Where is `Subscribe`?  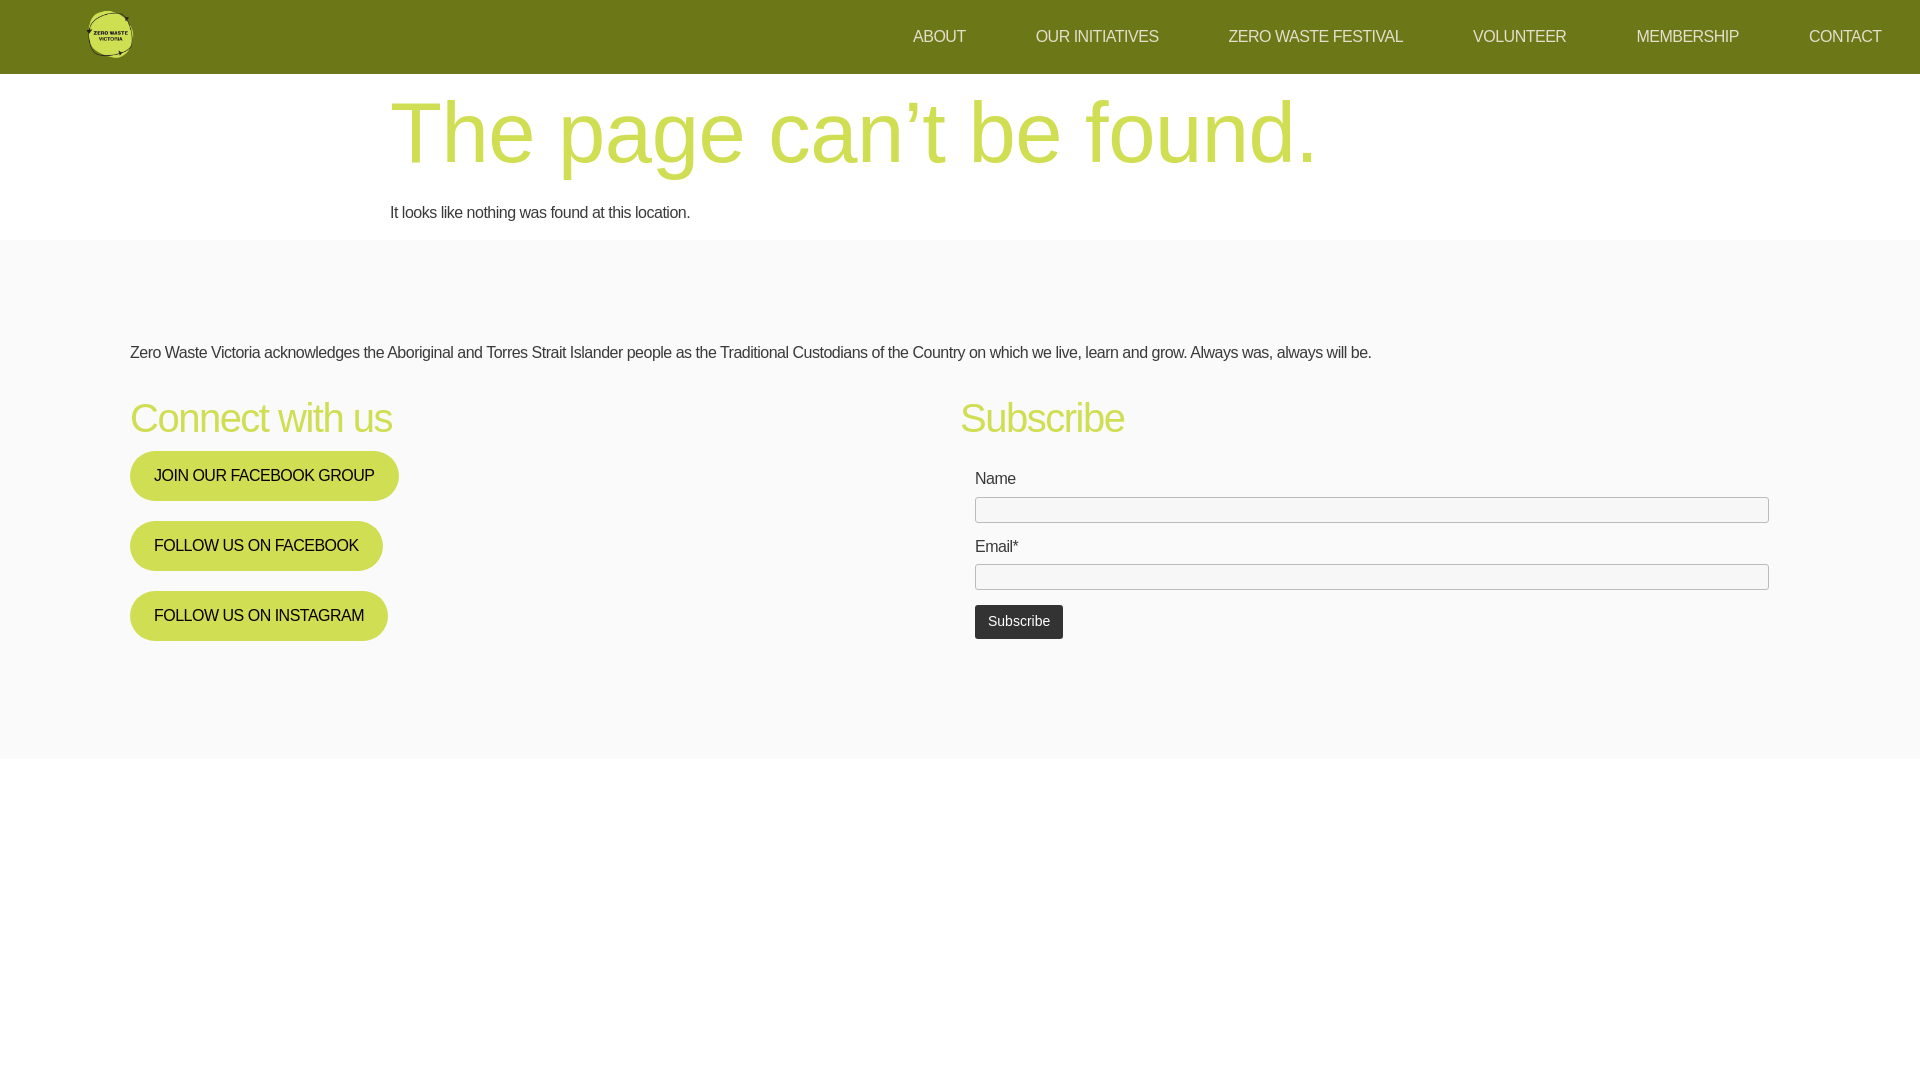
Subscribe is located at coordinates (1019, 622).